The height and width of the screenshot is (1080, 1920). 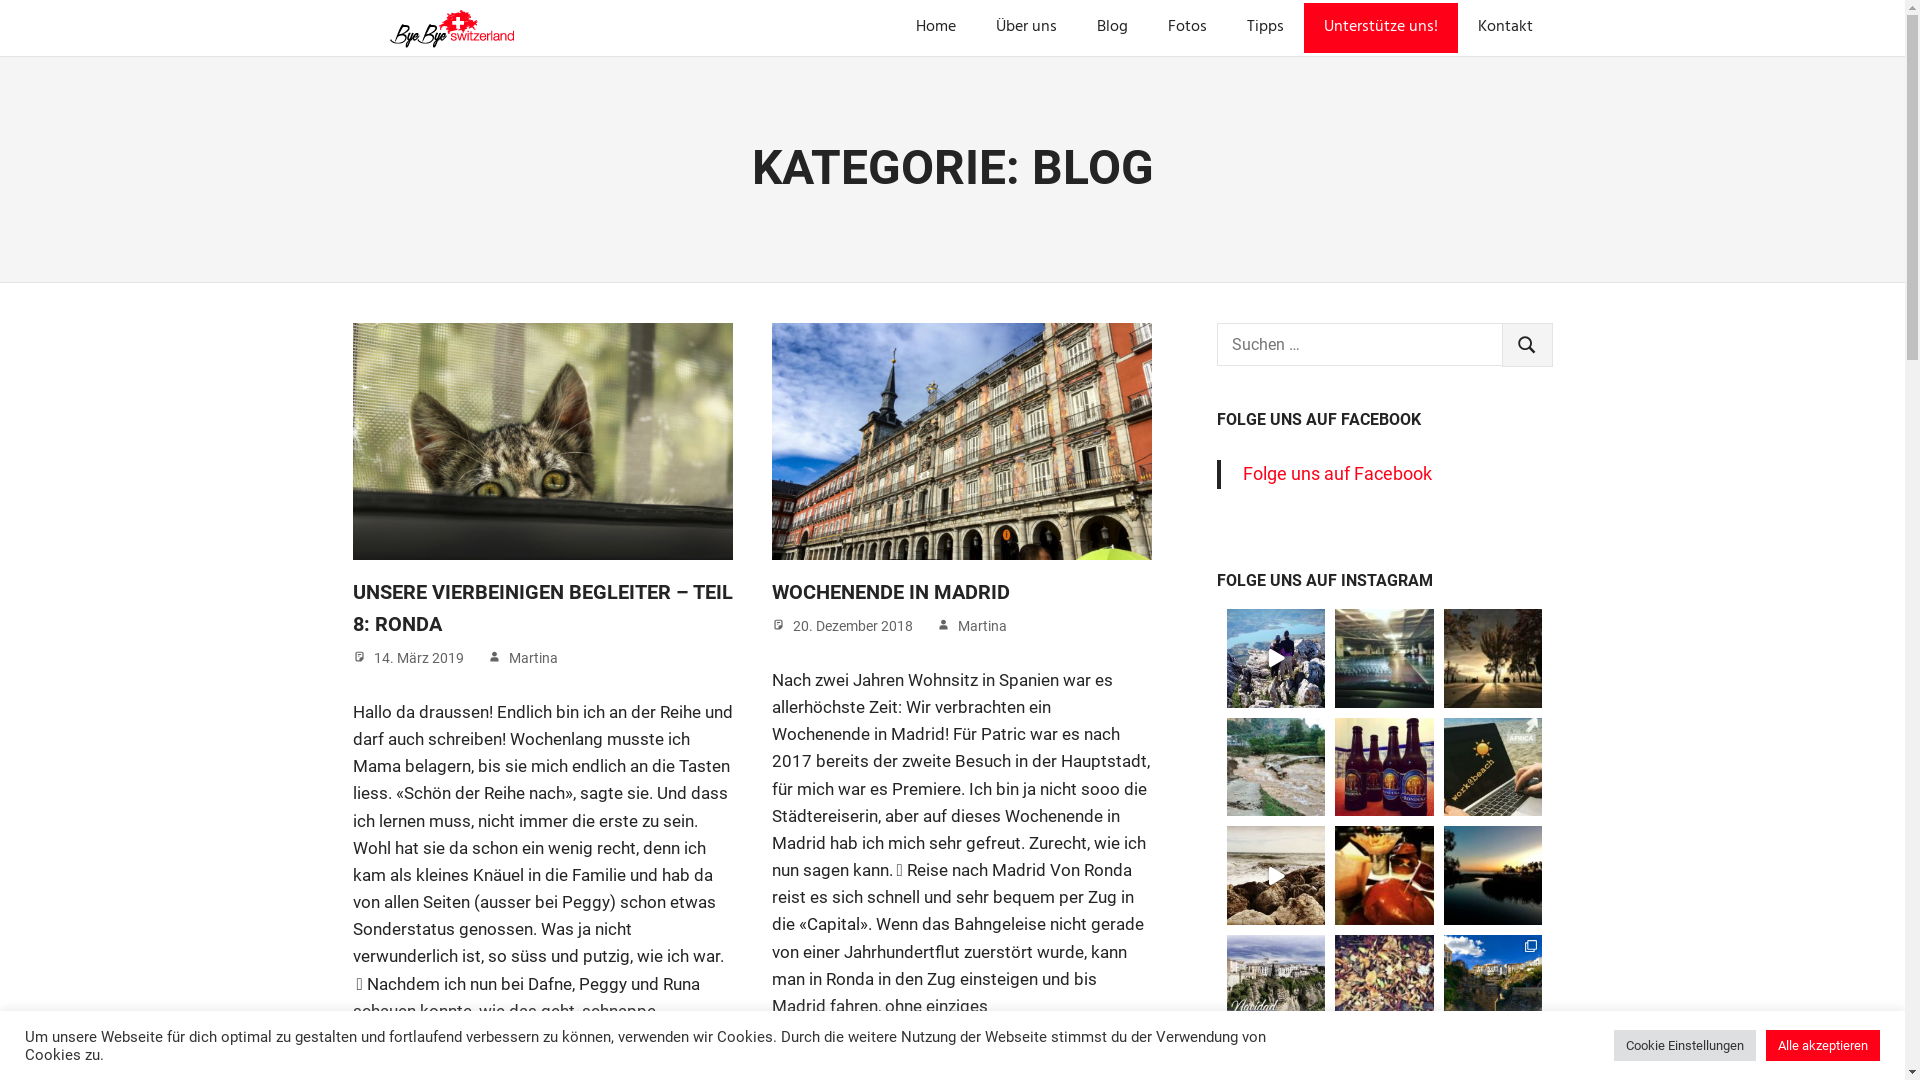 What do you see at coordinates (1318, 420) in the screenshot?
I see `FOLGE UNS AUF FACEBOOK` at bounding box center [1318, 420].